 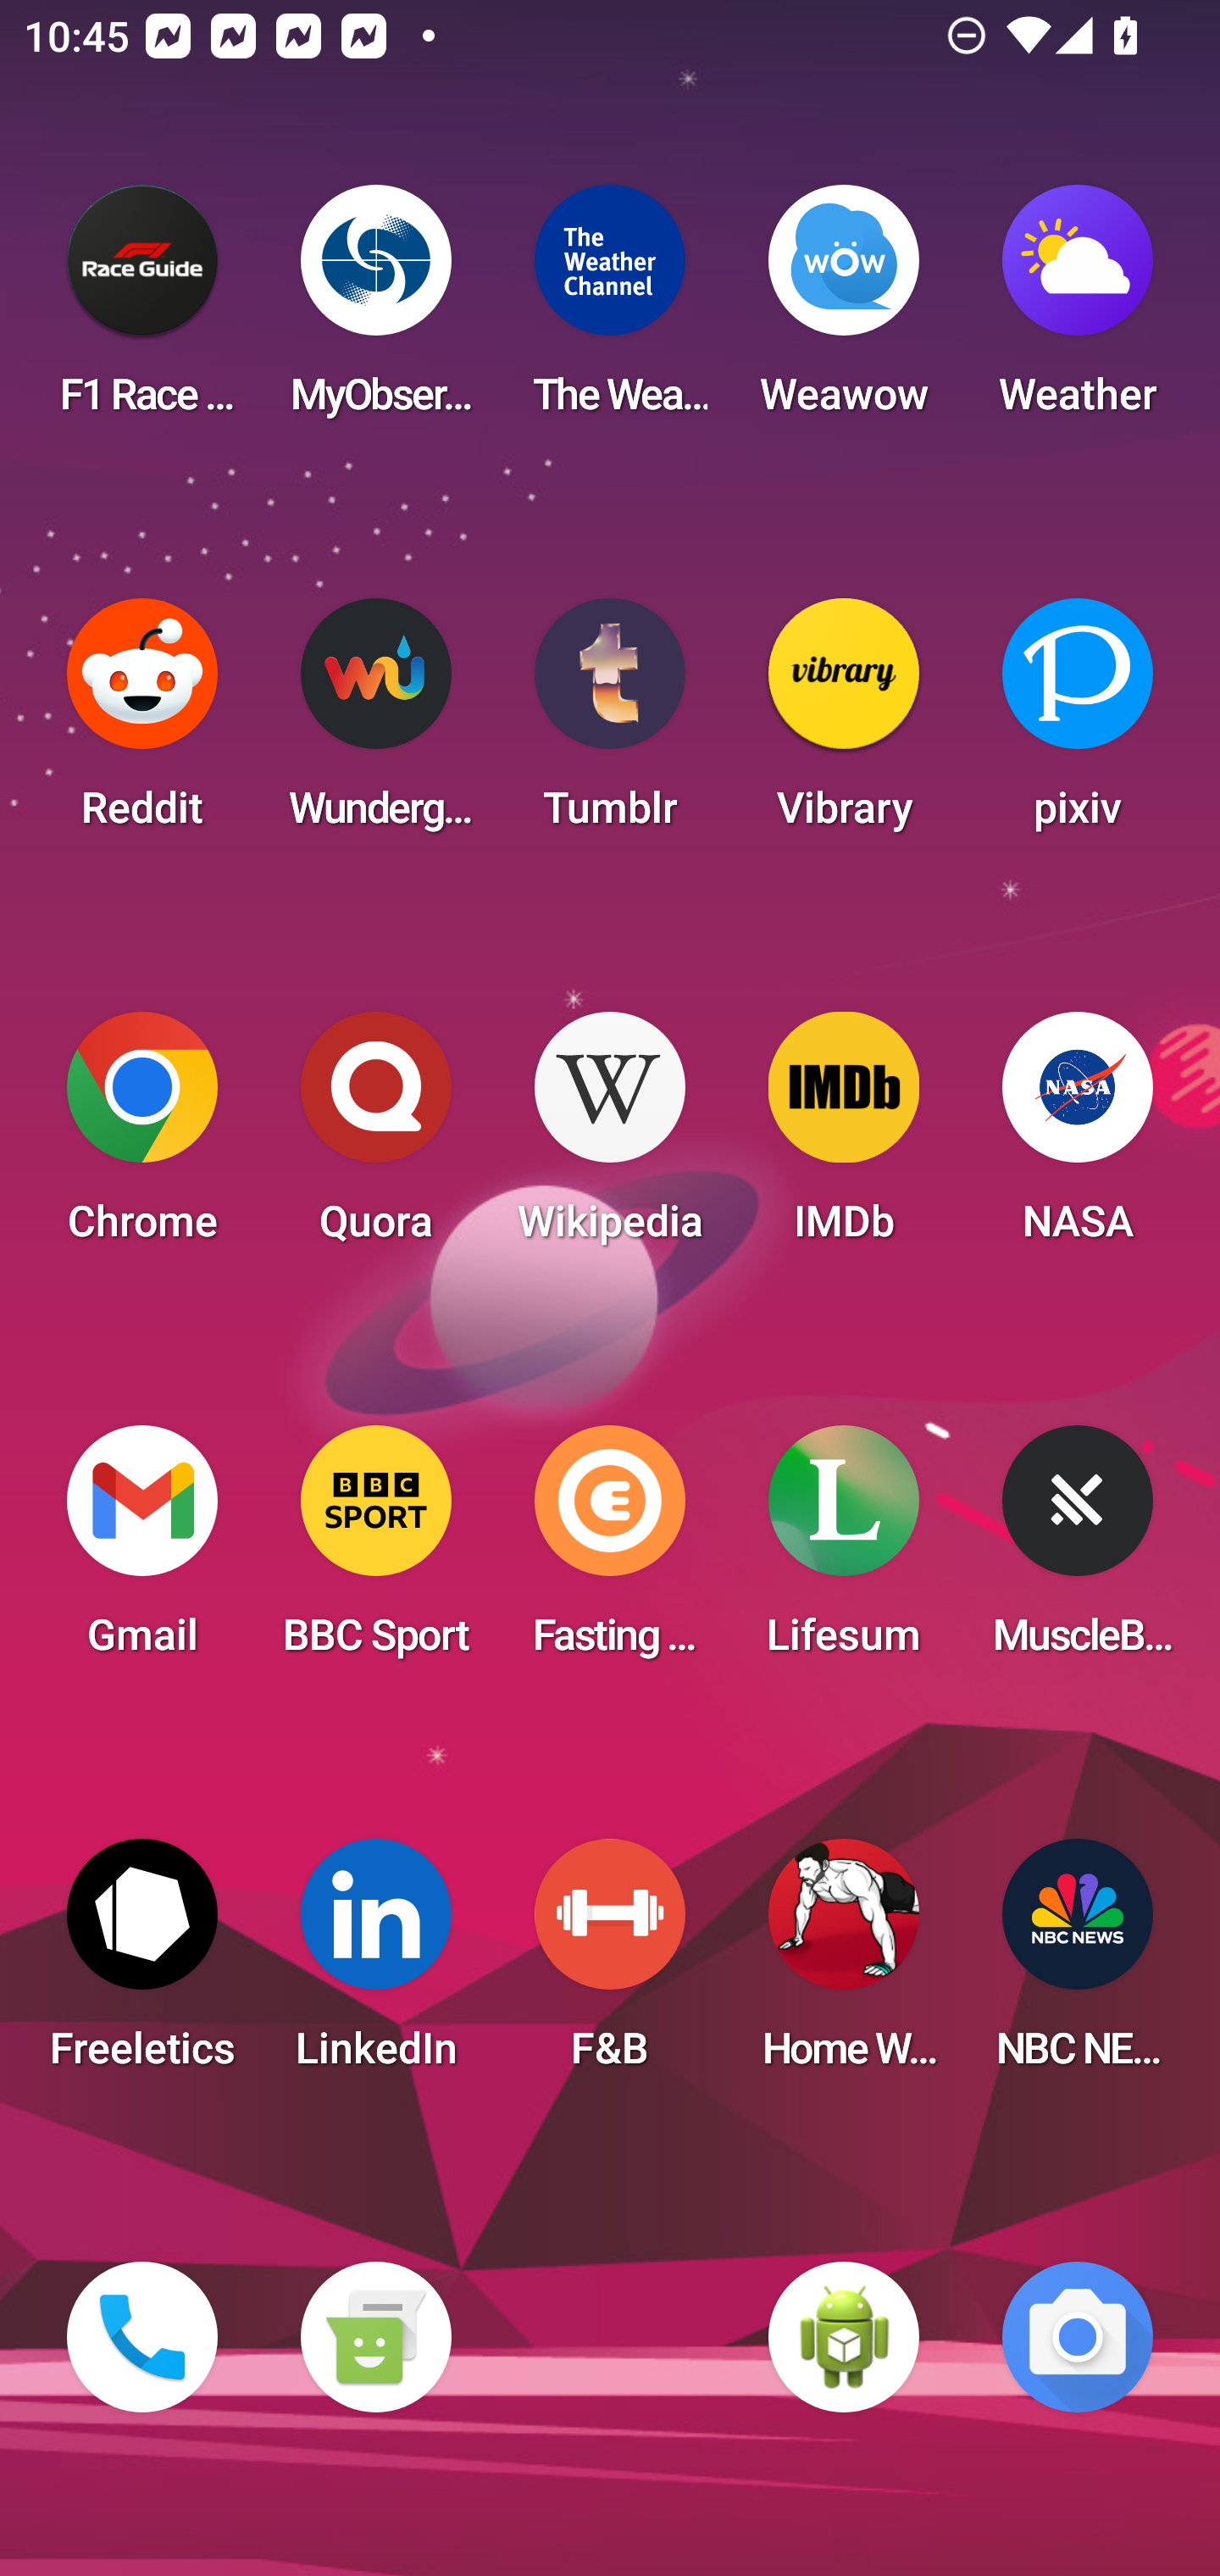 I want to click on Chrome, so click(x=142, y=1137).